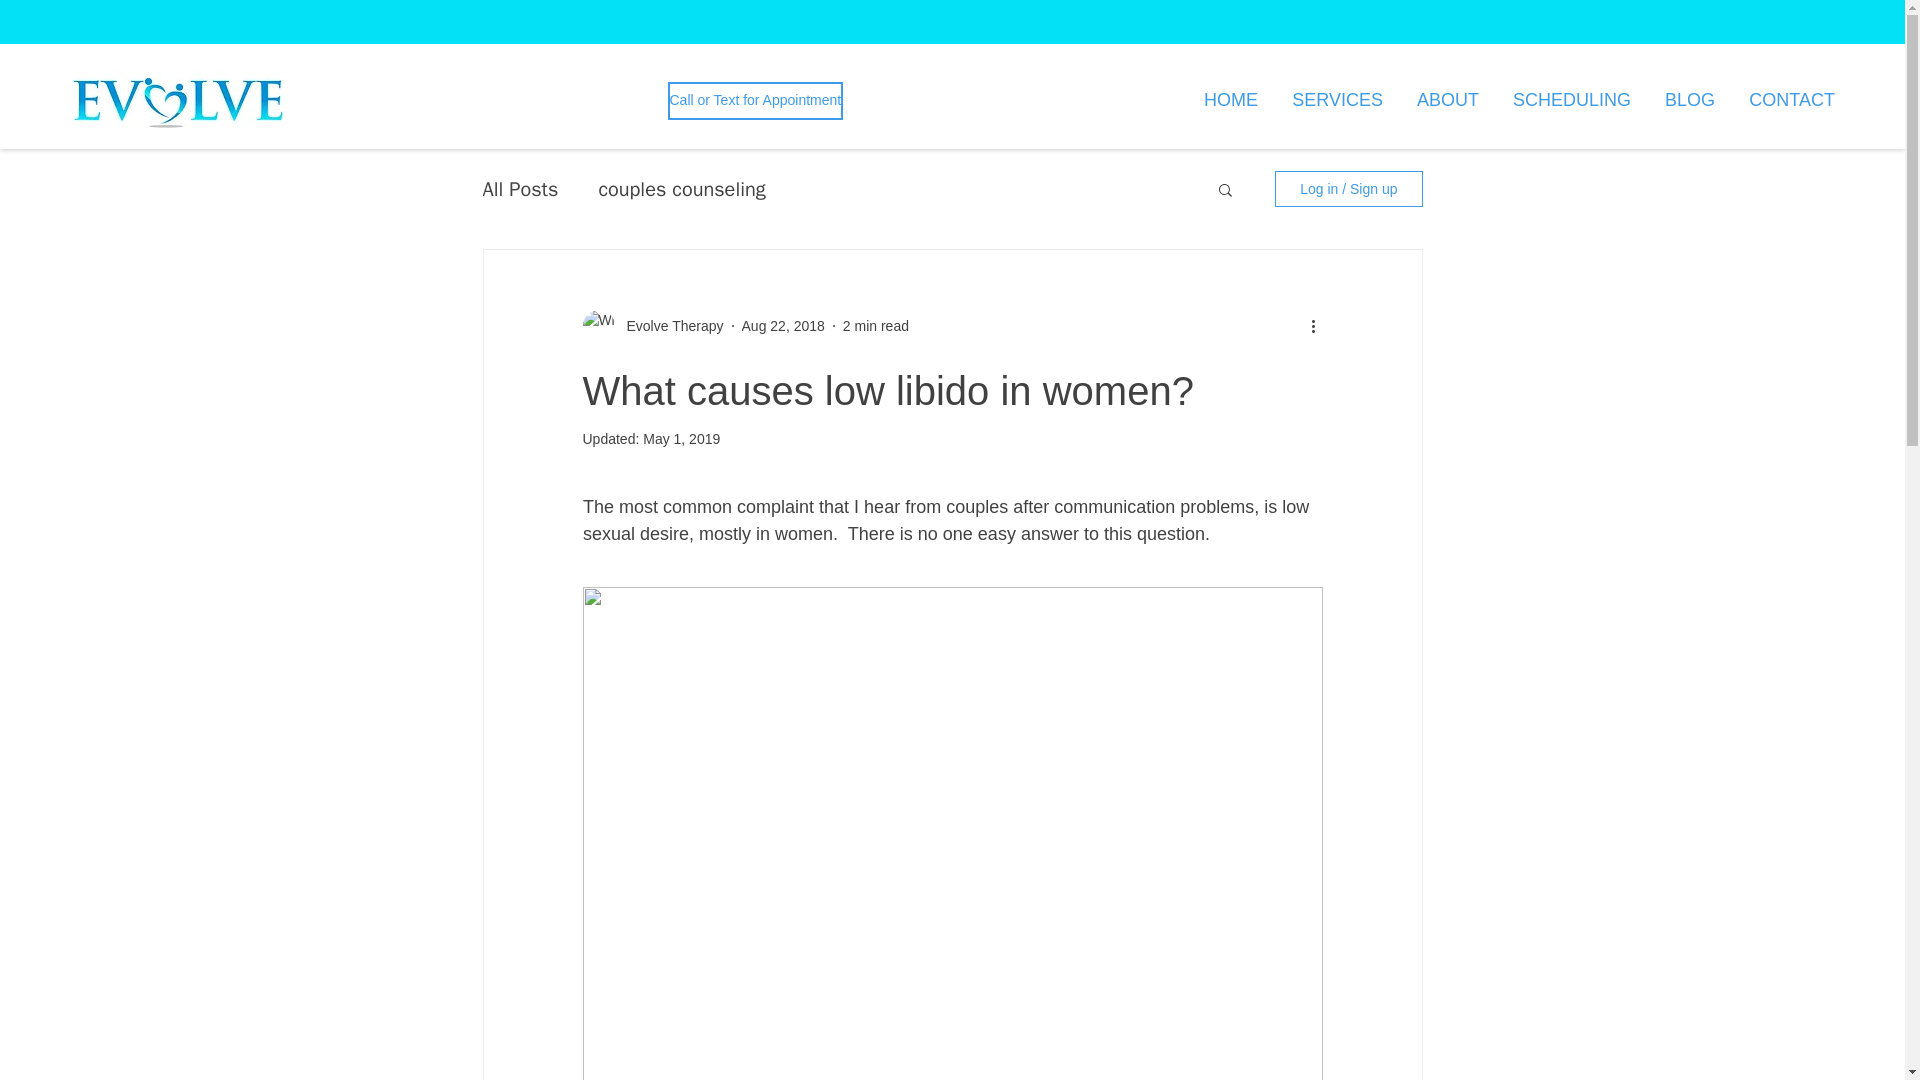 The width and height of the screenshot is (1920, 1080). Describe the element at coordinates (1790, 100) in the screenshot. I see `CONTACT` at that location.